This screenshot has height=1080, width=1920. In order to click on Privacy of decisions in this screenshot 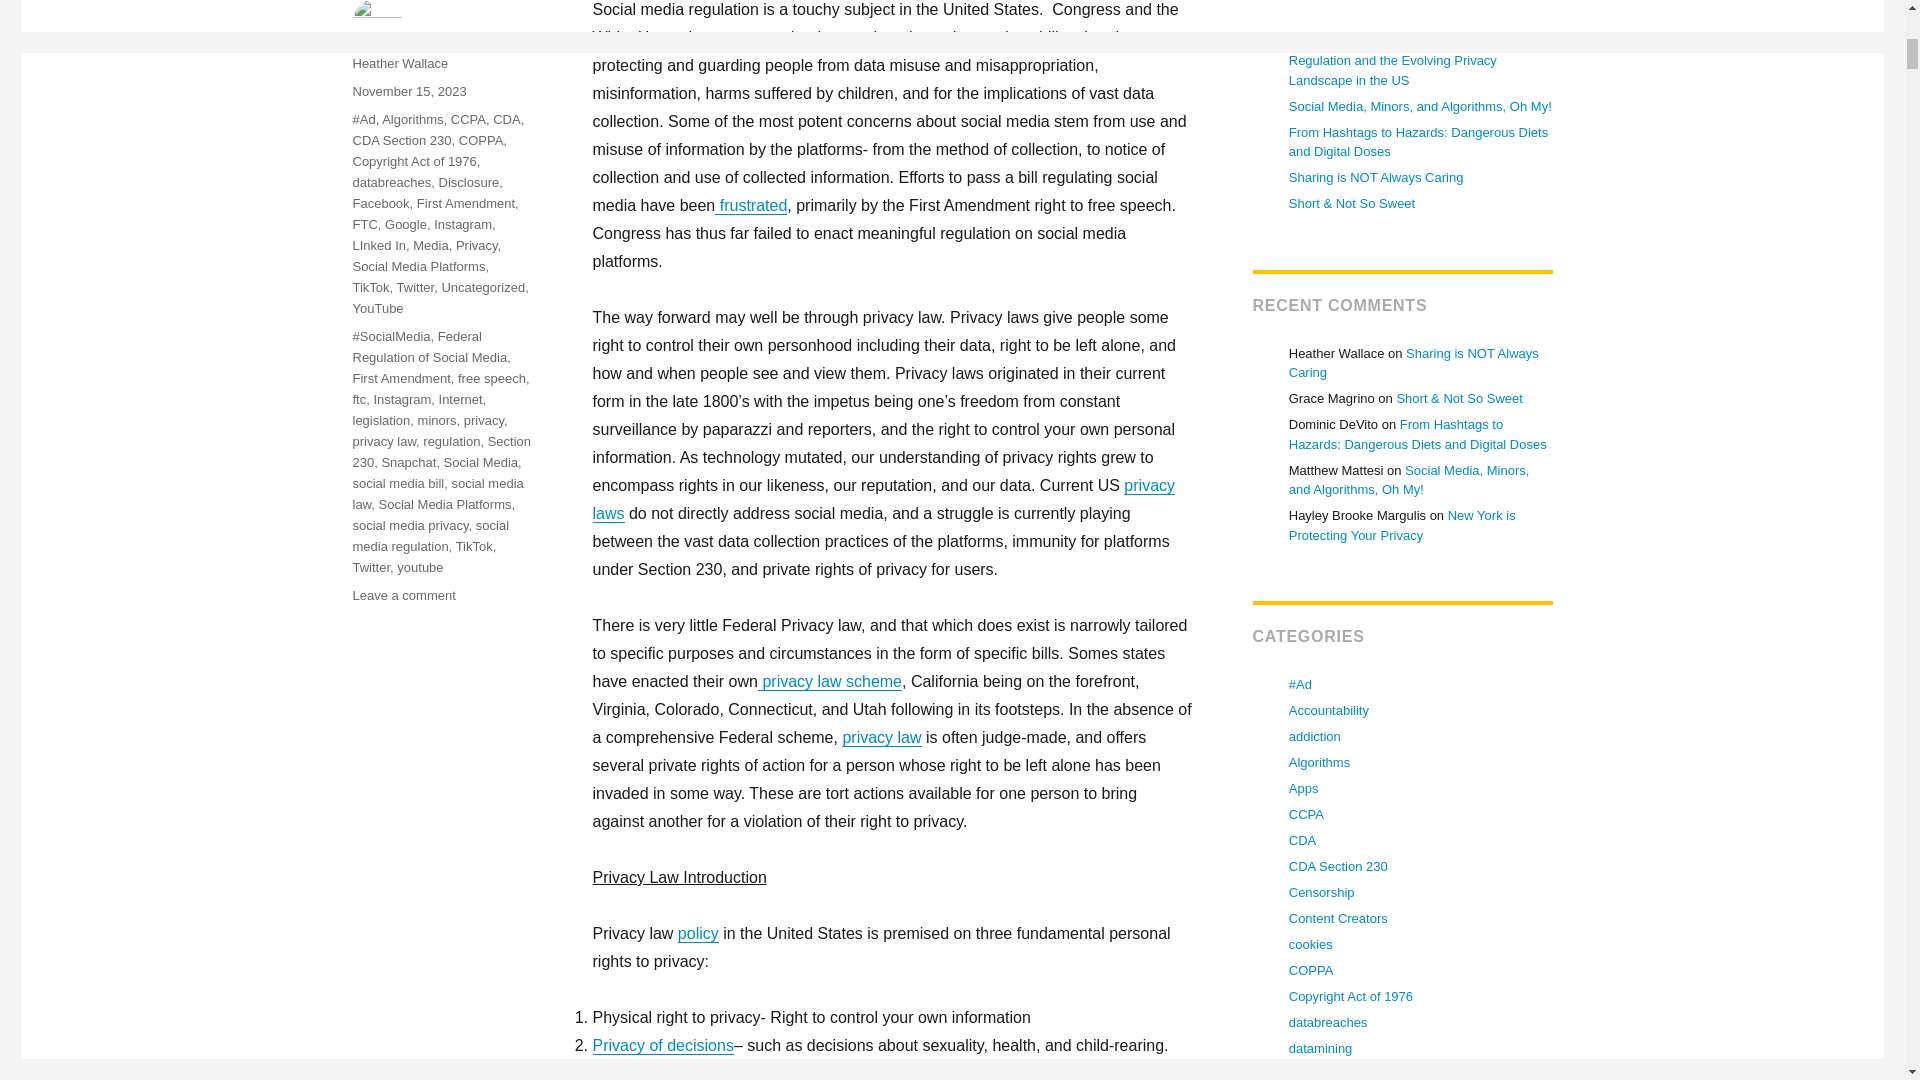, I will do `click(662, 1045)`.